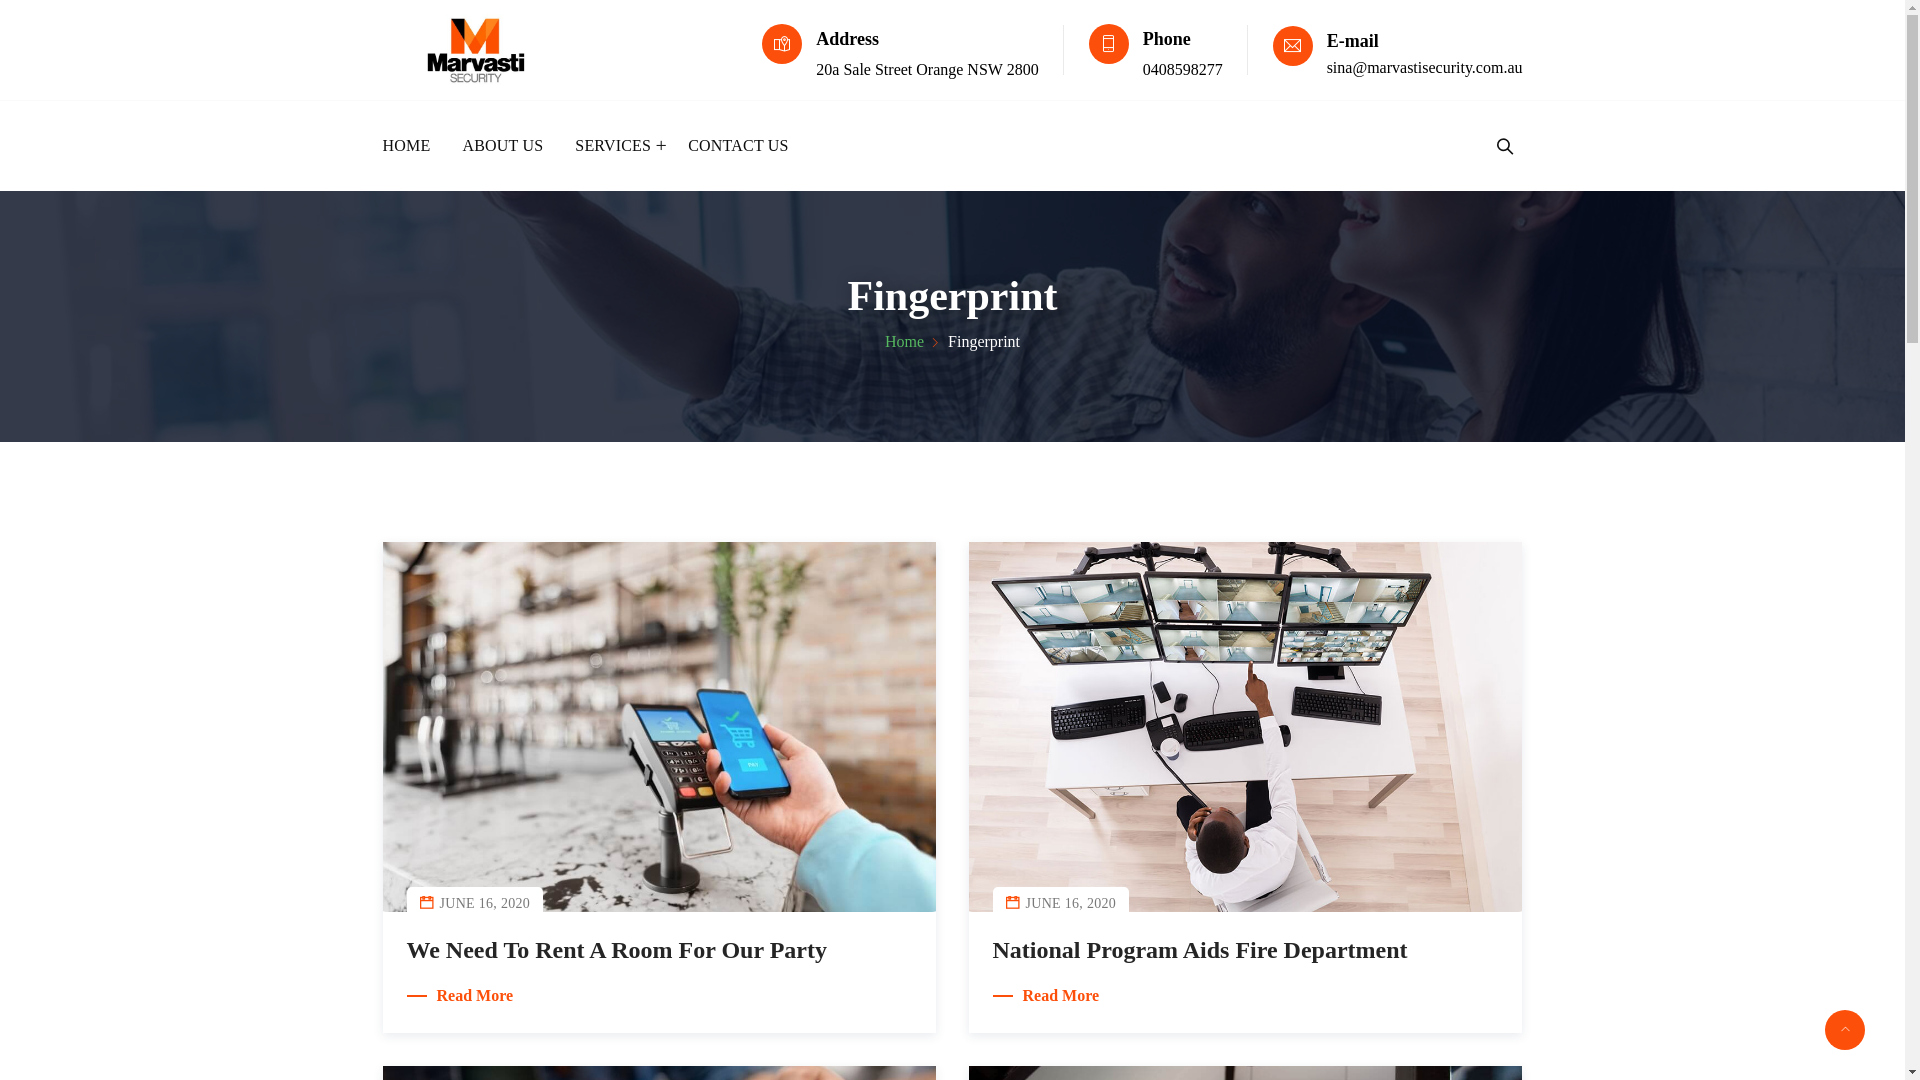 Image resolution: width=1920 pixels, height=1080 pixels. I want to click on National Program Aids Fire Department, so click(1200, 950).